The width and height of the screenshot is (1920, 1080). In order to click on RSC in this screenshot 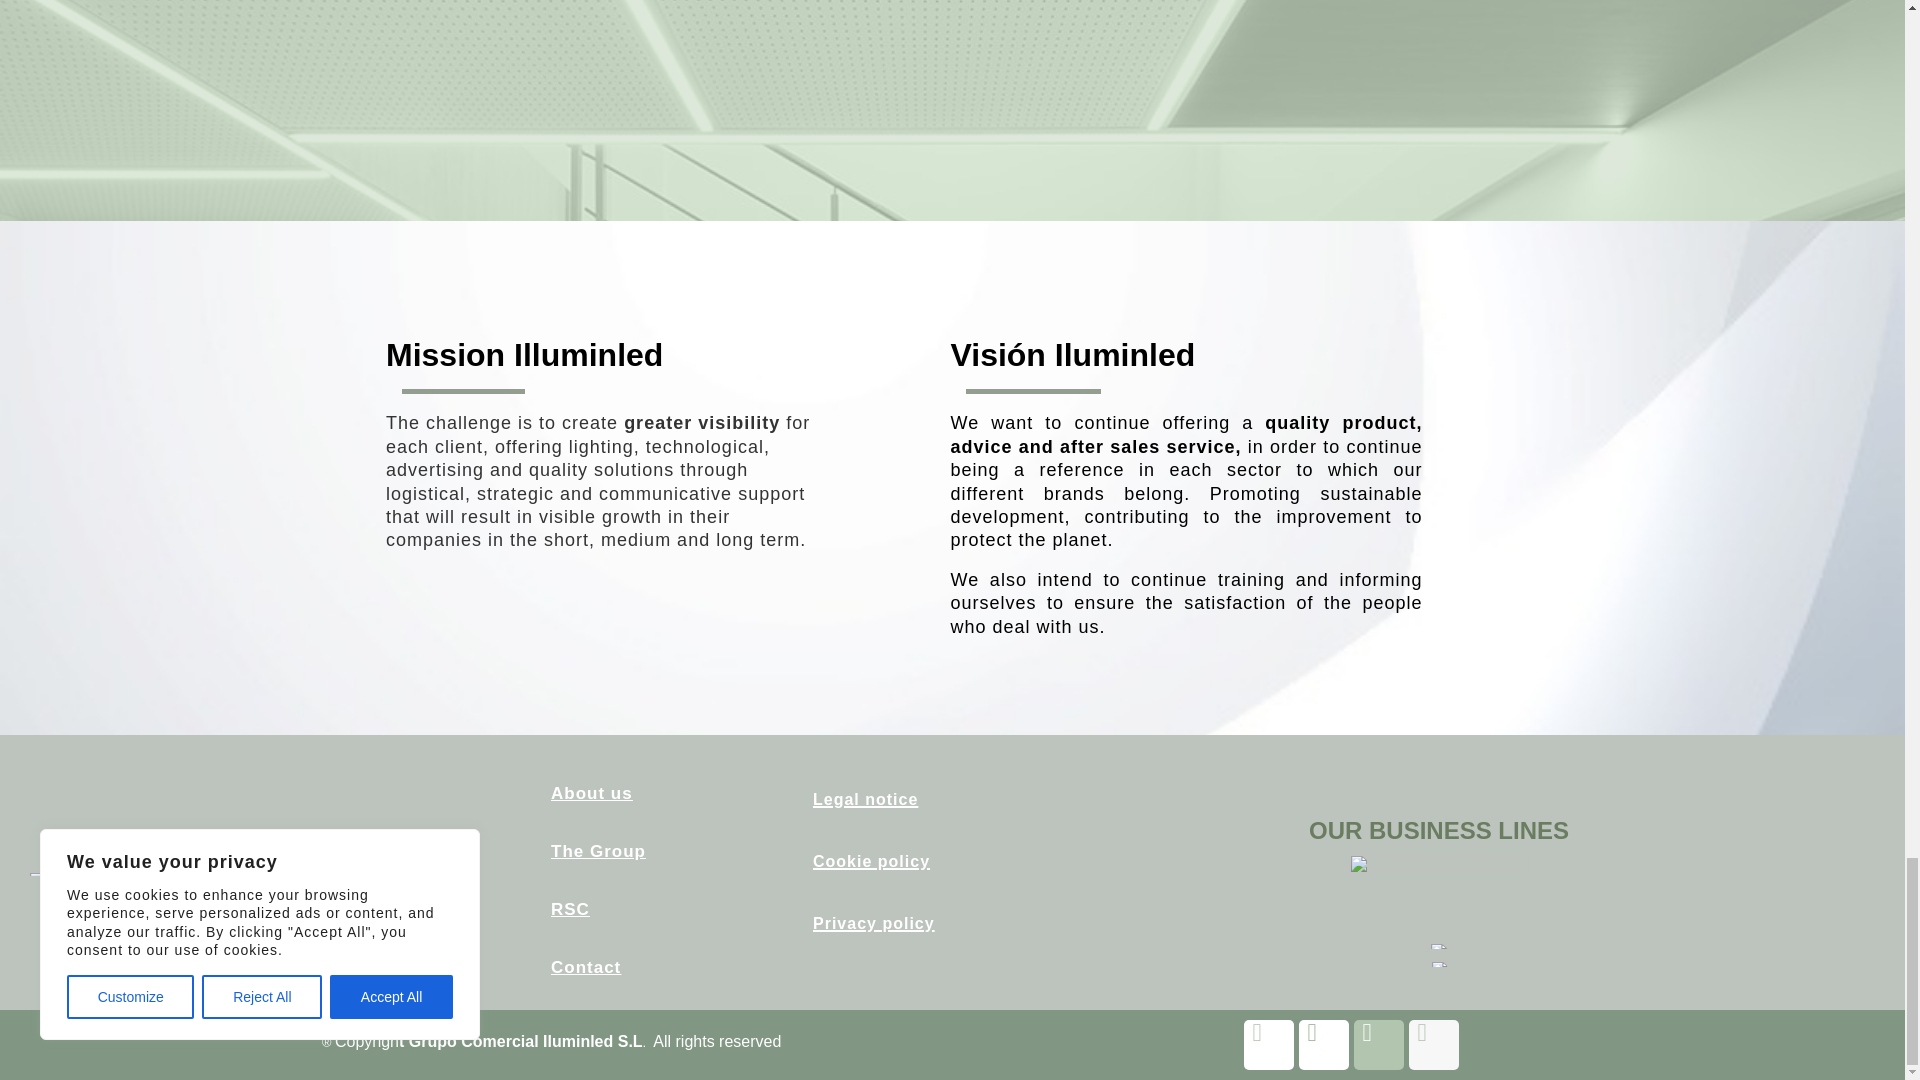, I will do `click(570, 909)`.